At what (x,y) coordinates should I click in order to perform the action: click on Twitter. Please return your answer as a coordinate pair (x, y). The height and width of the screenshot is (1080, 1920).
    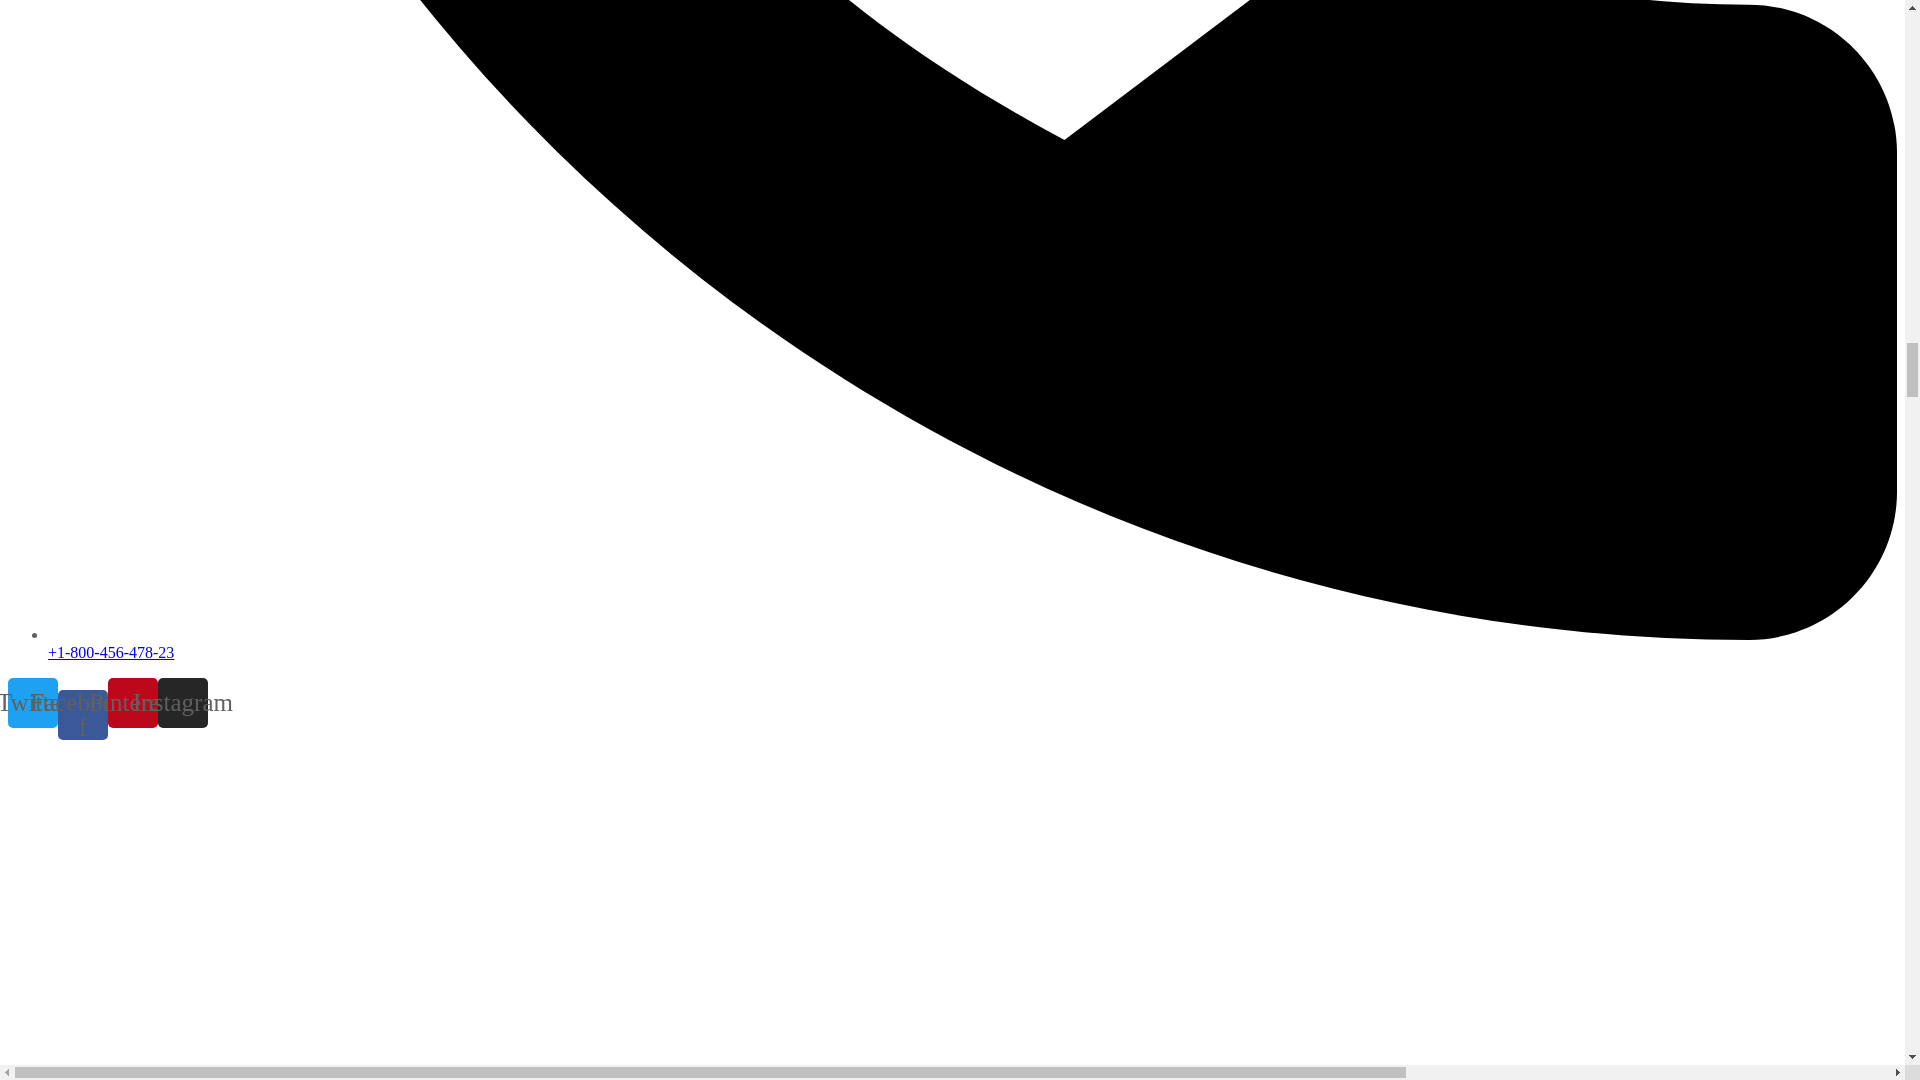
    Looking at the image, I should click on (32, 702).